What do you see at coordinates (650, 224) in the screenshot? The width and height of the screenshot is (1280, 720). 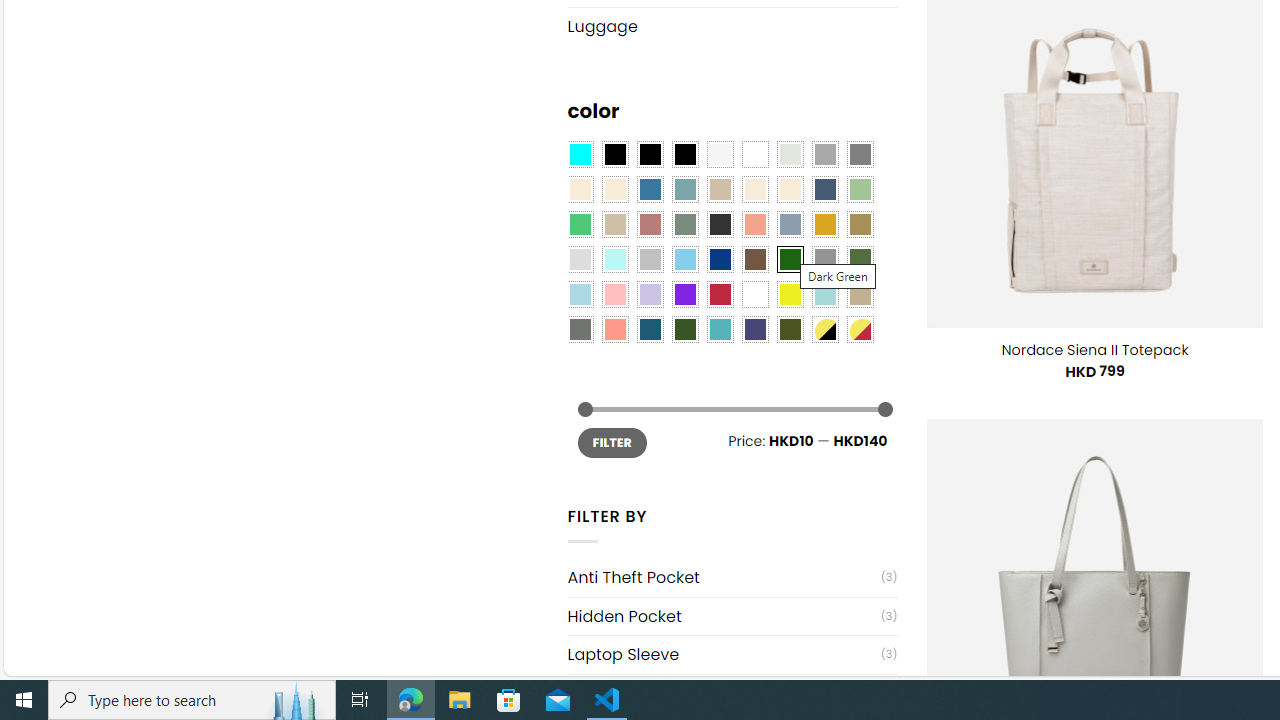 I see `Rose` at bounding box center [650, 224].